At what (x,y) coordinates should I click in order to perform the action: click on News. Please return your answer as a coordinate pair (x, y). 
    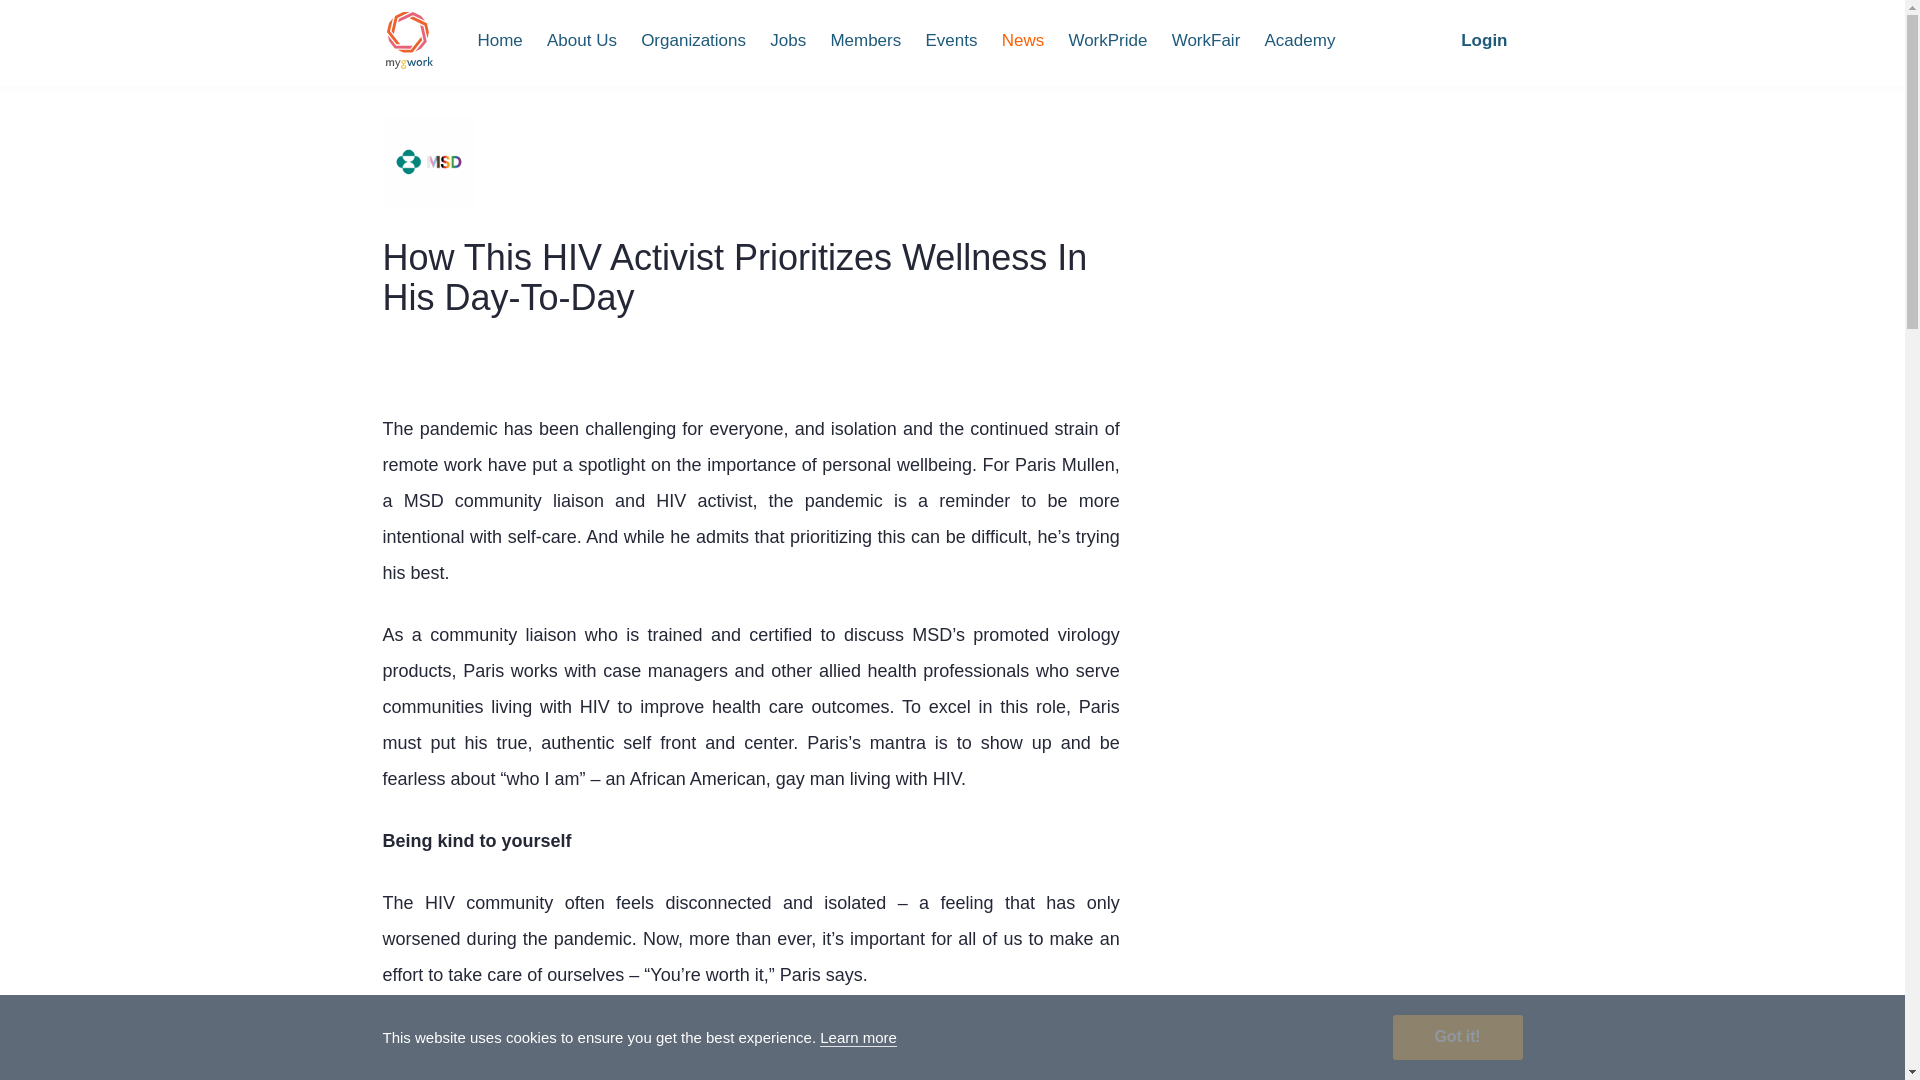
    Looking at the image, I should click on (1023, 40).